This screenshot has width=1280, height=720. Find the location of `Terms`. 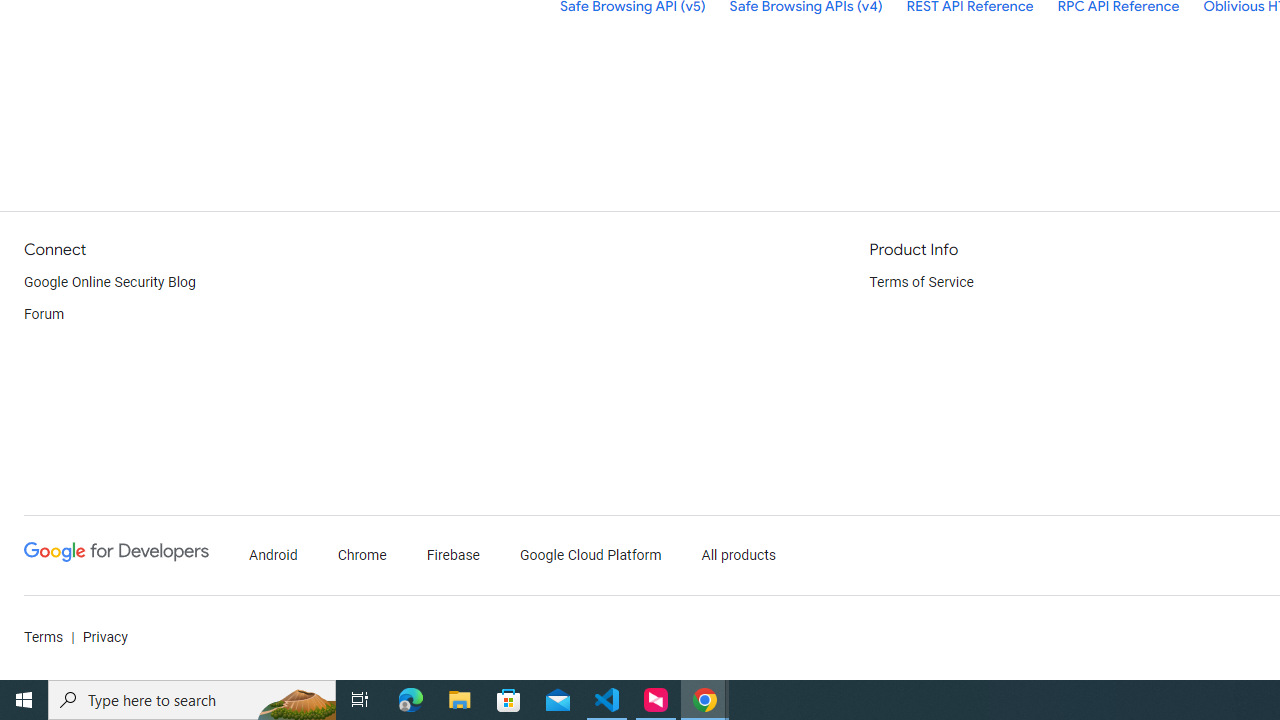

Terms is located at coordinates (44, 638).